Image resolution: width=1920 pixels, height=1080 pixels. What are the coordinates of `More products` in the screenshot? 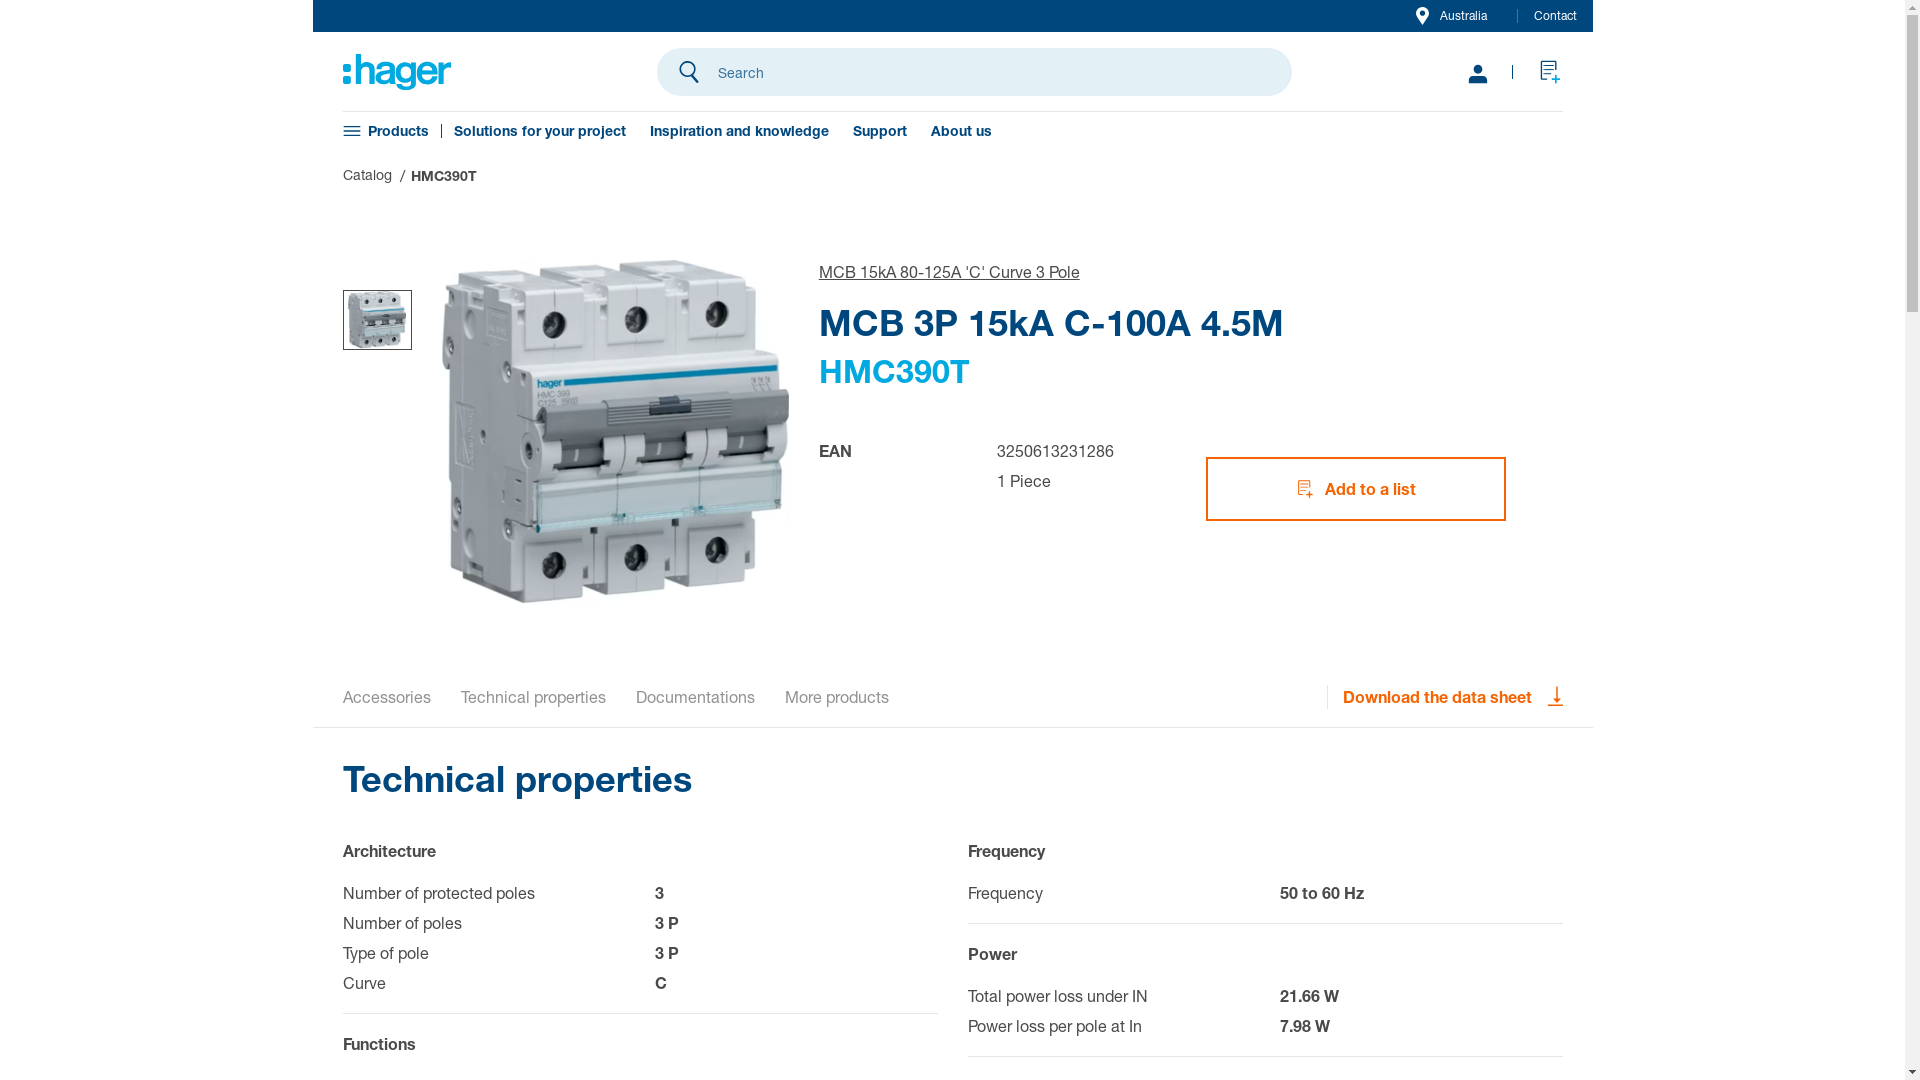 It's located at (836, 697).